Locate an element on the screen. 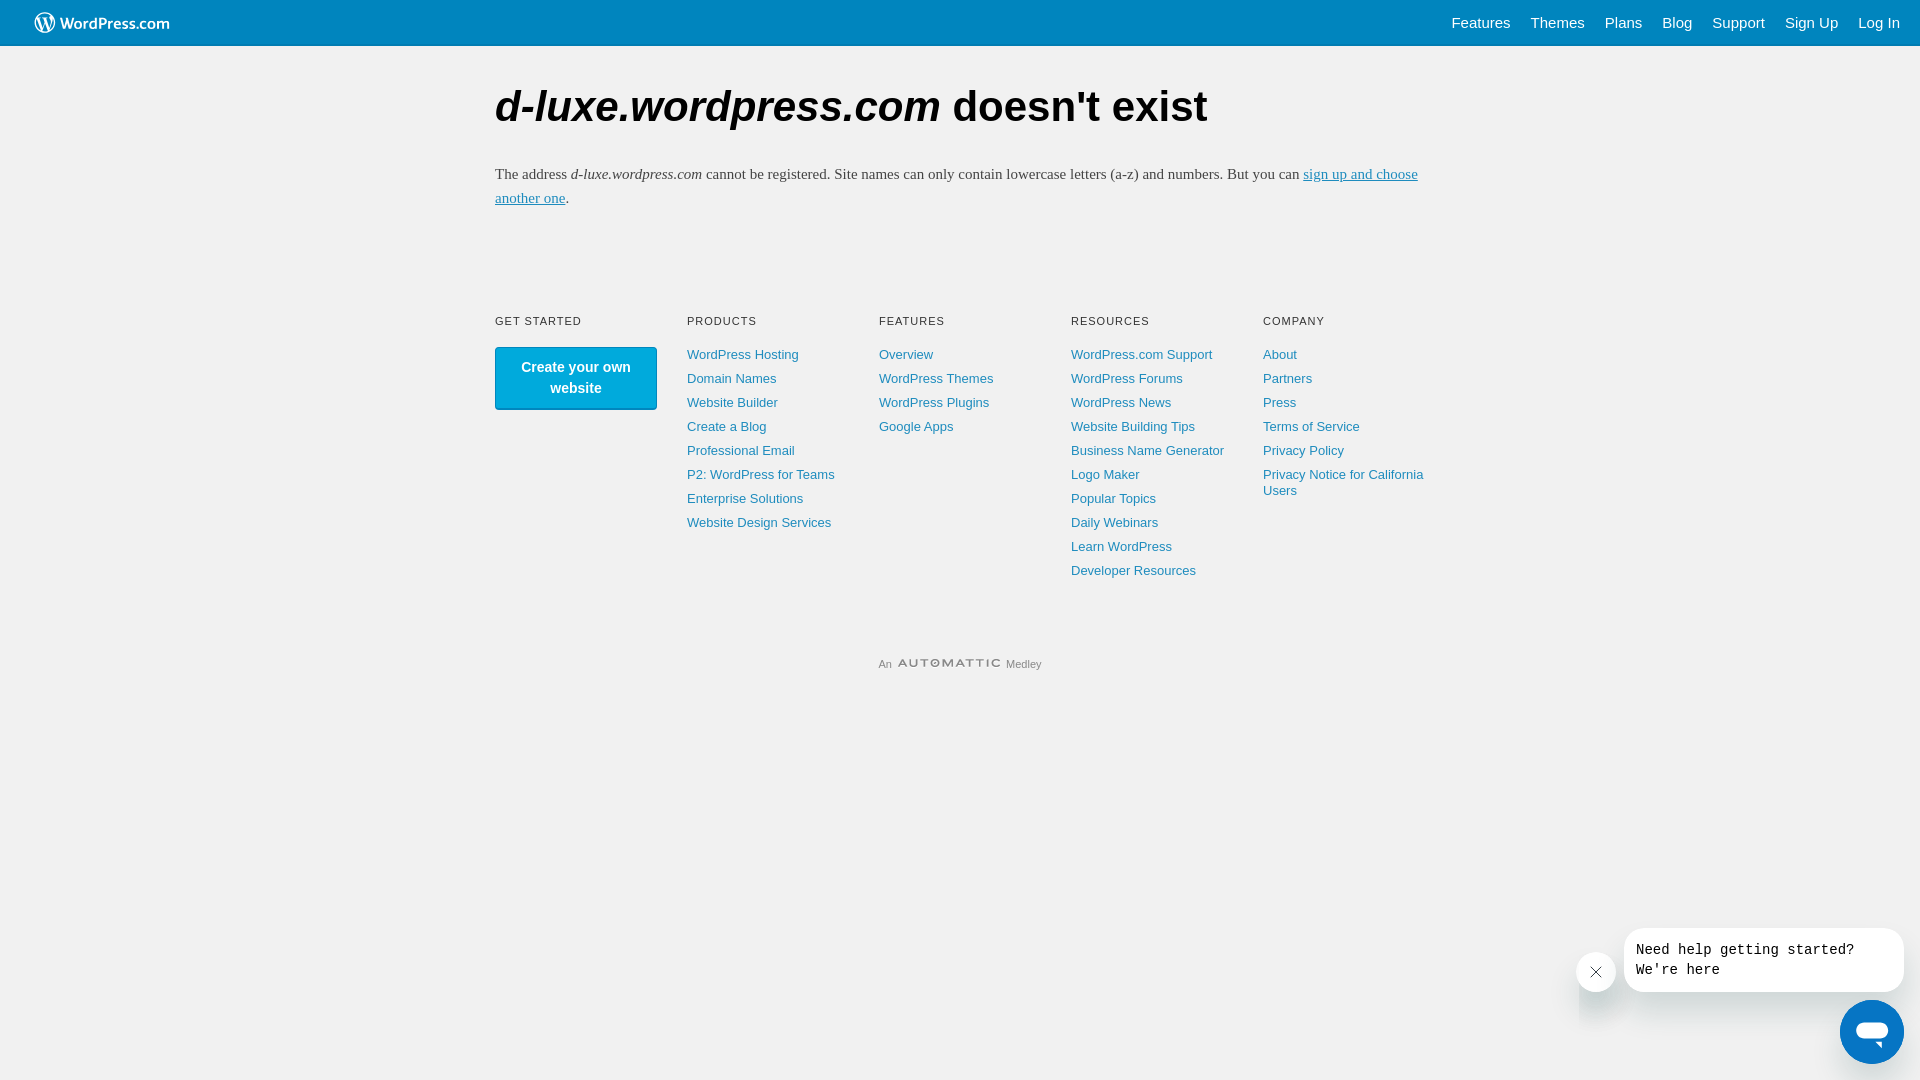 Image resolution: width=1920 pixels, height=1080 pixels. WordPress News is located at coordinates (1121, 402).